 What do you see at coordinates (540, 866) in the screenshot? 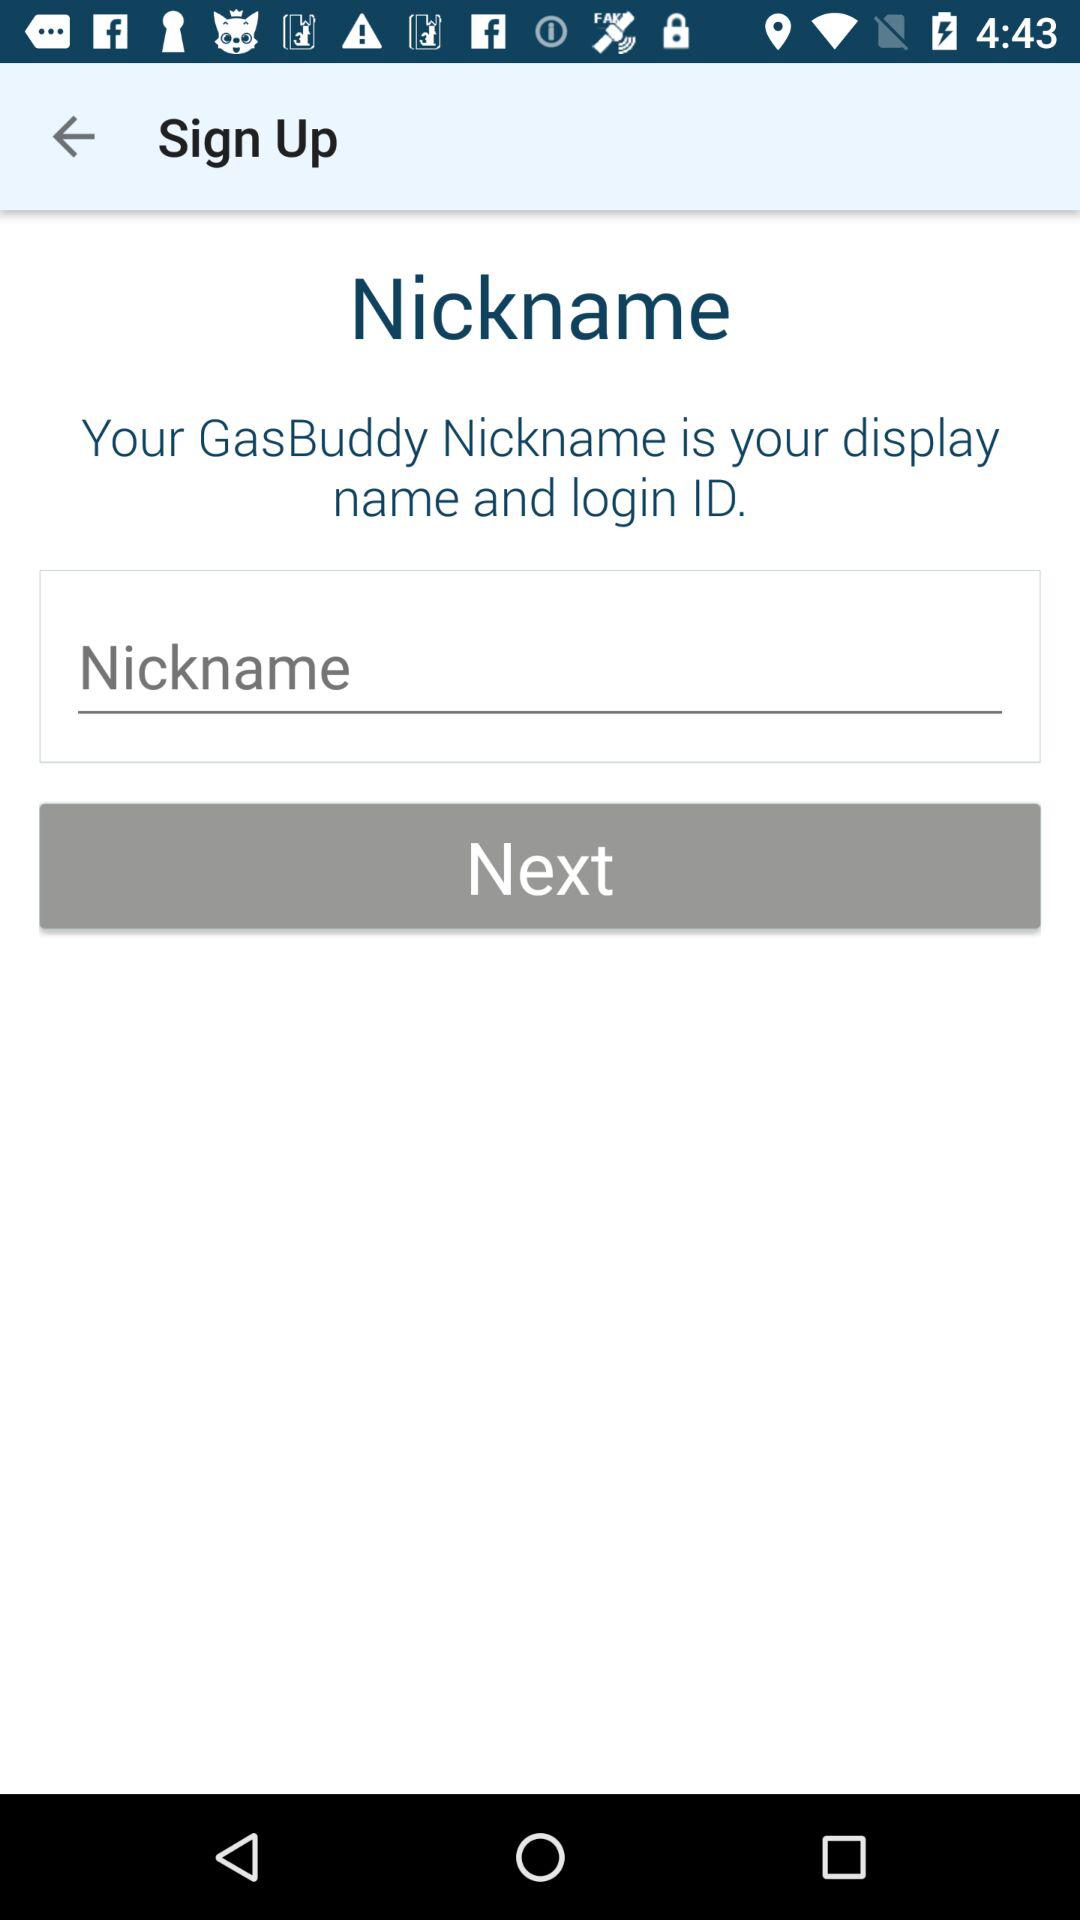
I see `scroll until next icon` at bounding box center [540, 866].